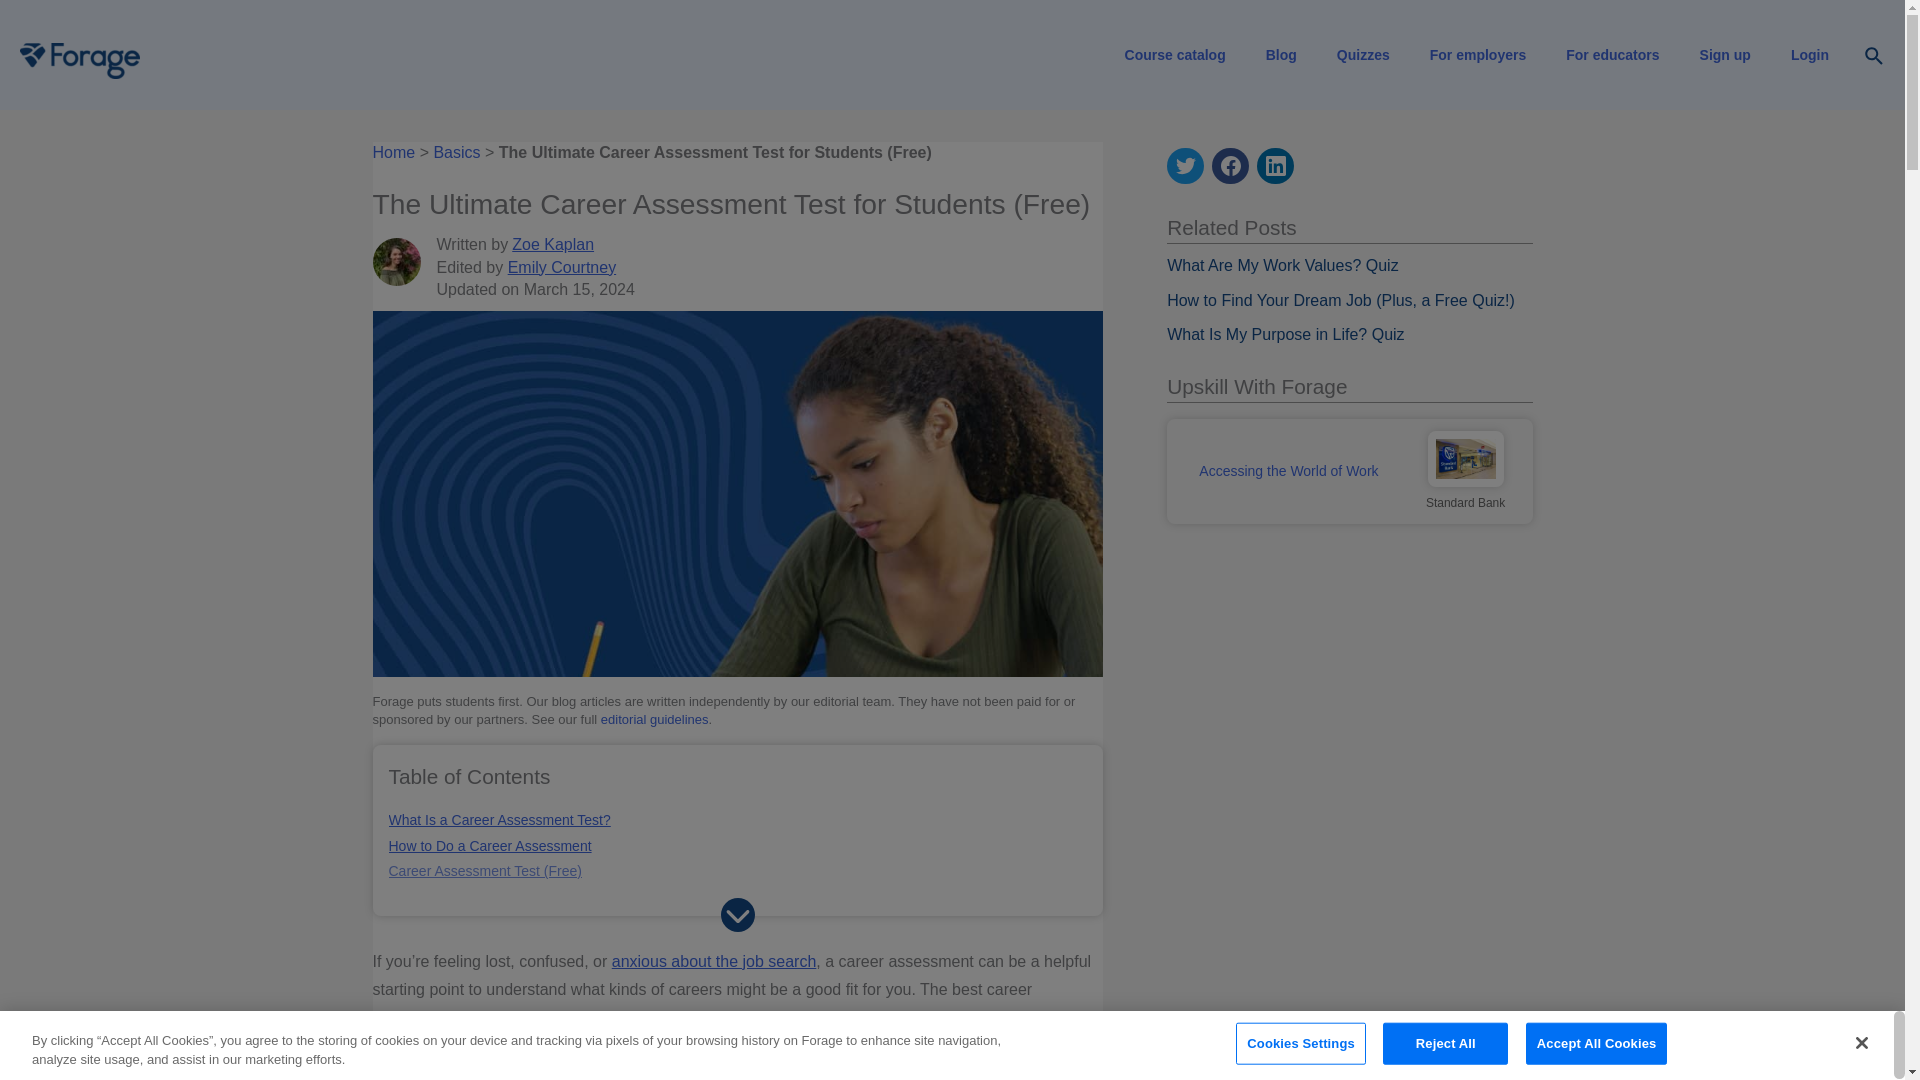 The width and height of the screenshot is (1920, 1080). What do you see at coordinates (1176, 55) in the screenshot?
I see `Course catalog` at bounding box center [1176, 55].